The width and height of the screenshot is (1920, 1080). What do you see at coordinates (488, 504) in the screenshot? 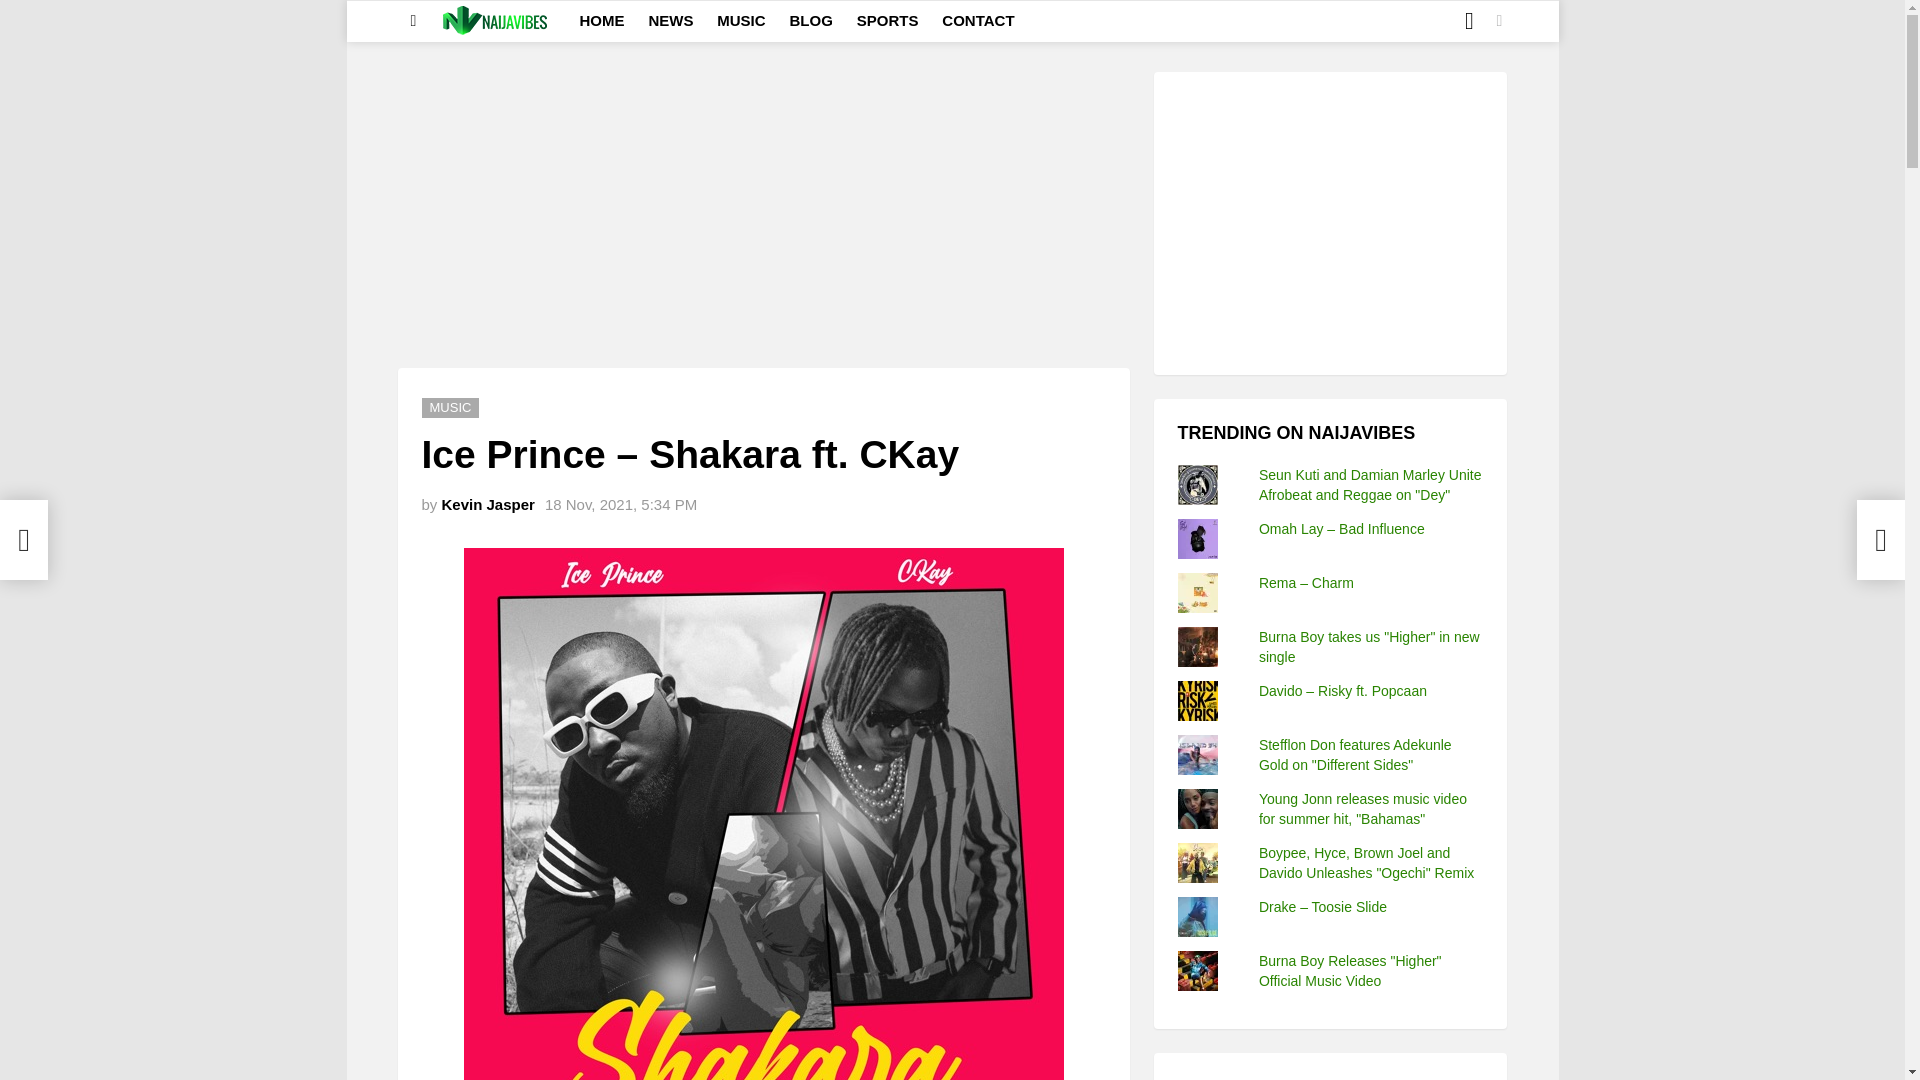
I see `Kevin Jasper` at bounding box center [488, 504].